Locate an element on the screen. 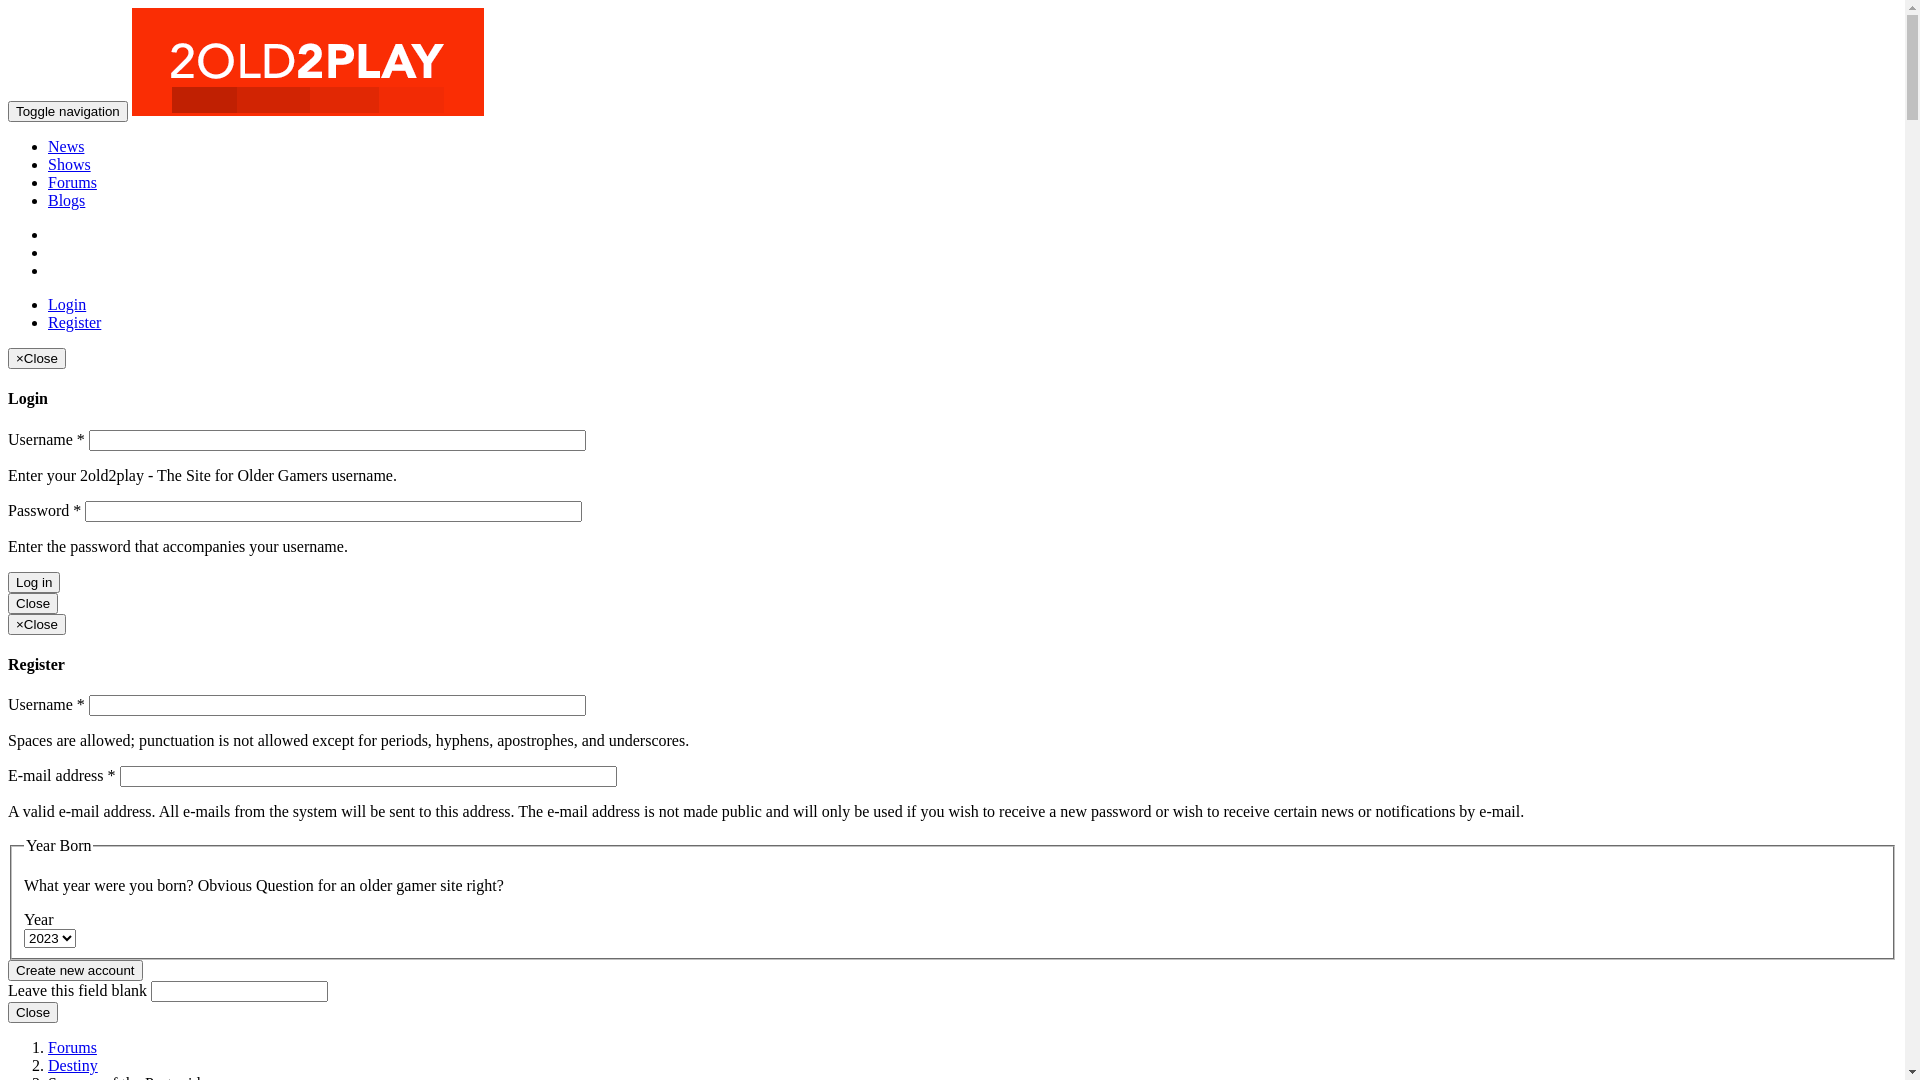 The image size is (1920, 1080). Blogs is located at coordinates (66, 200).